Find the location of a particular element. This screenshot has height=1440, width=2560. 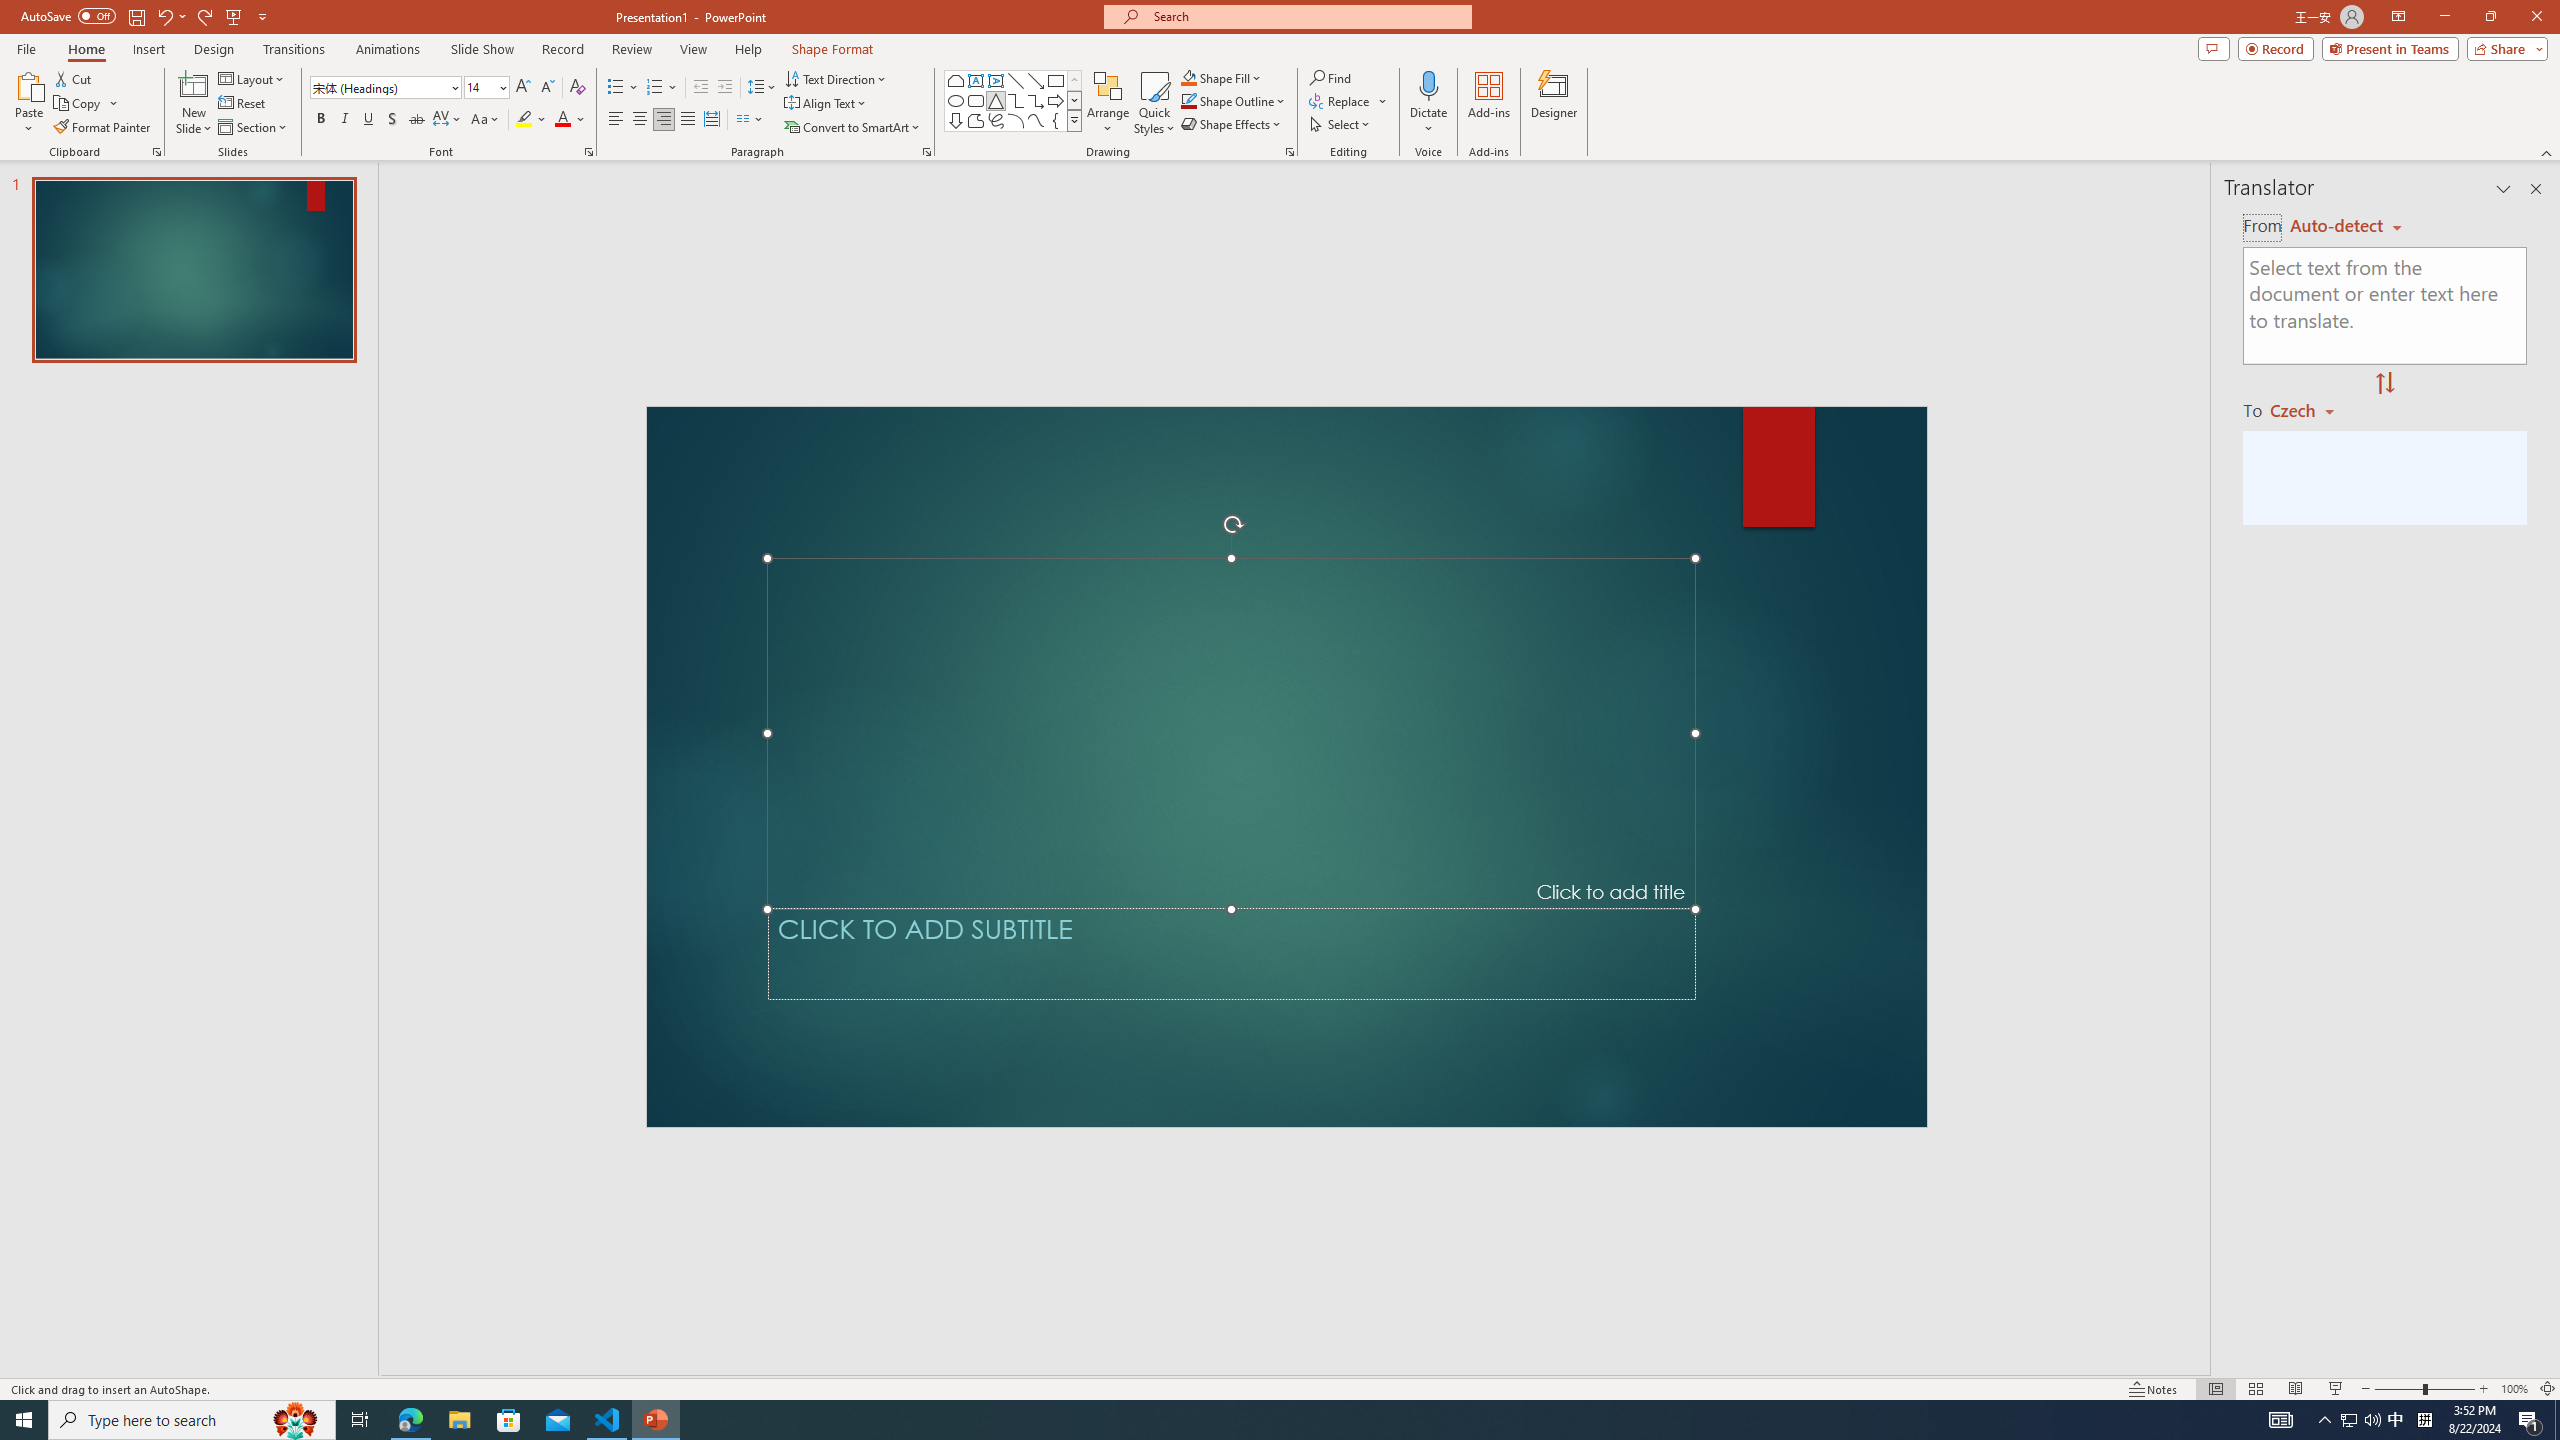

Rectangle: Top Corners Snipped is located at coordinates (956, 80).